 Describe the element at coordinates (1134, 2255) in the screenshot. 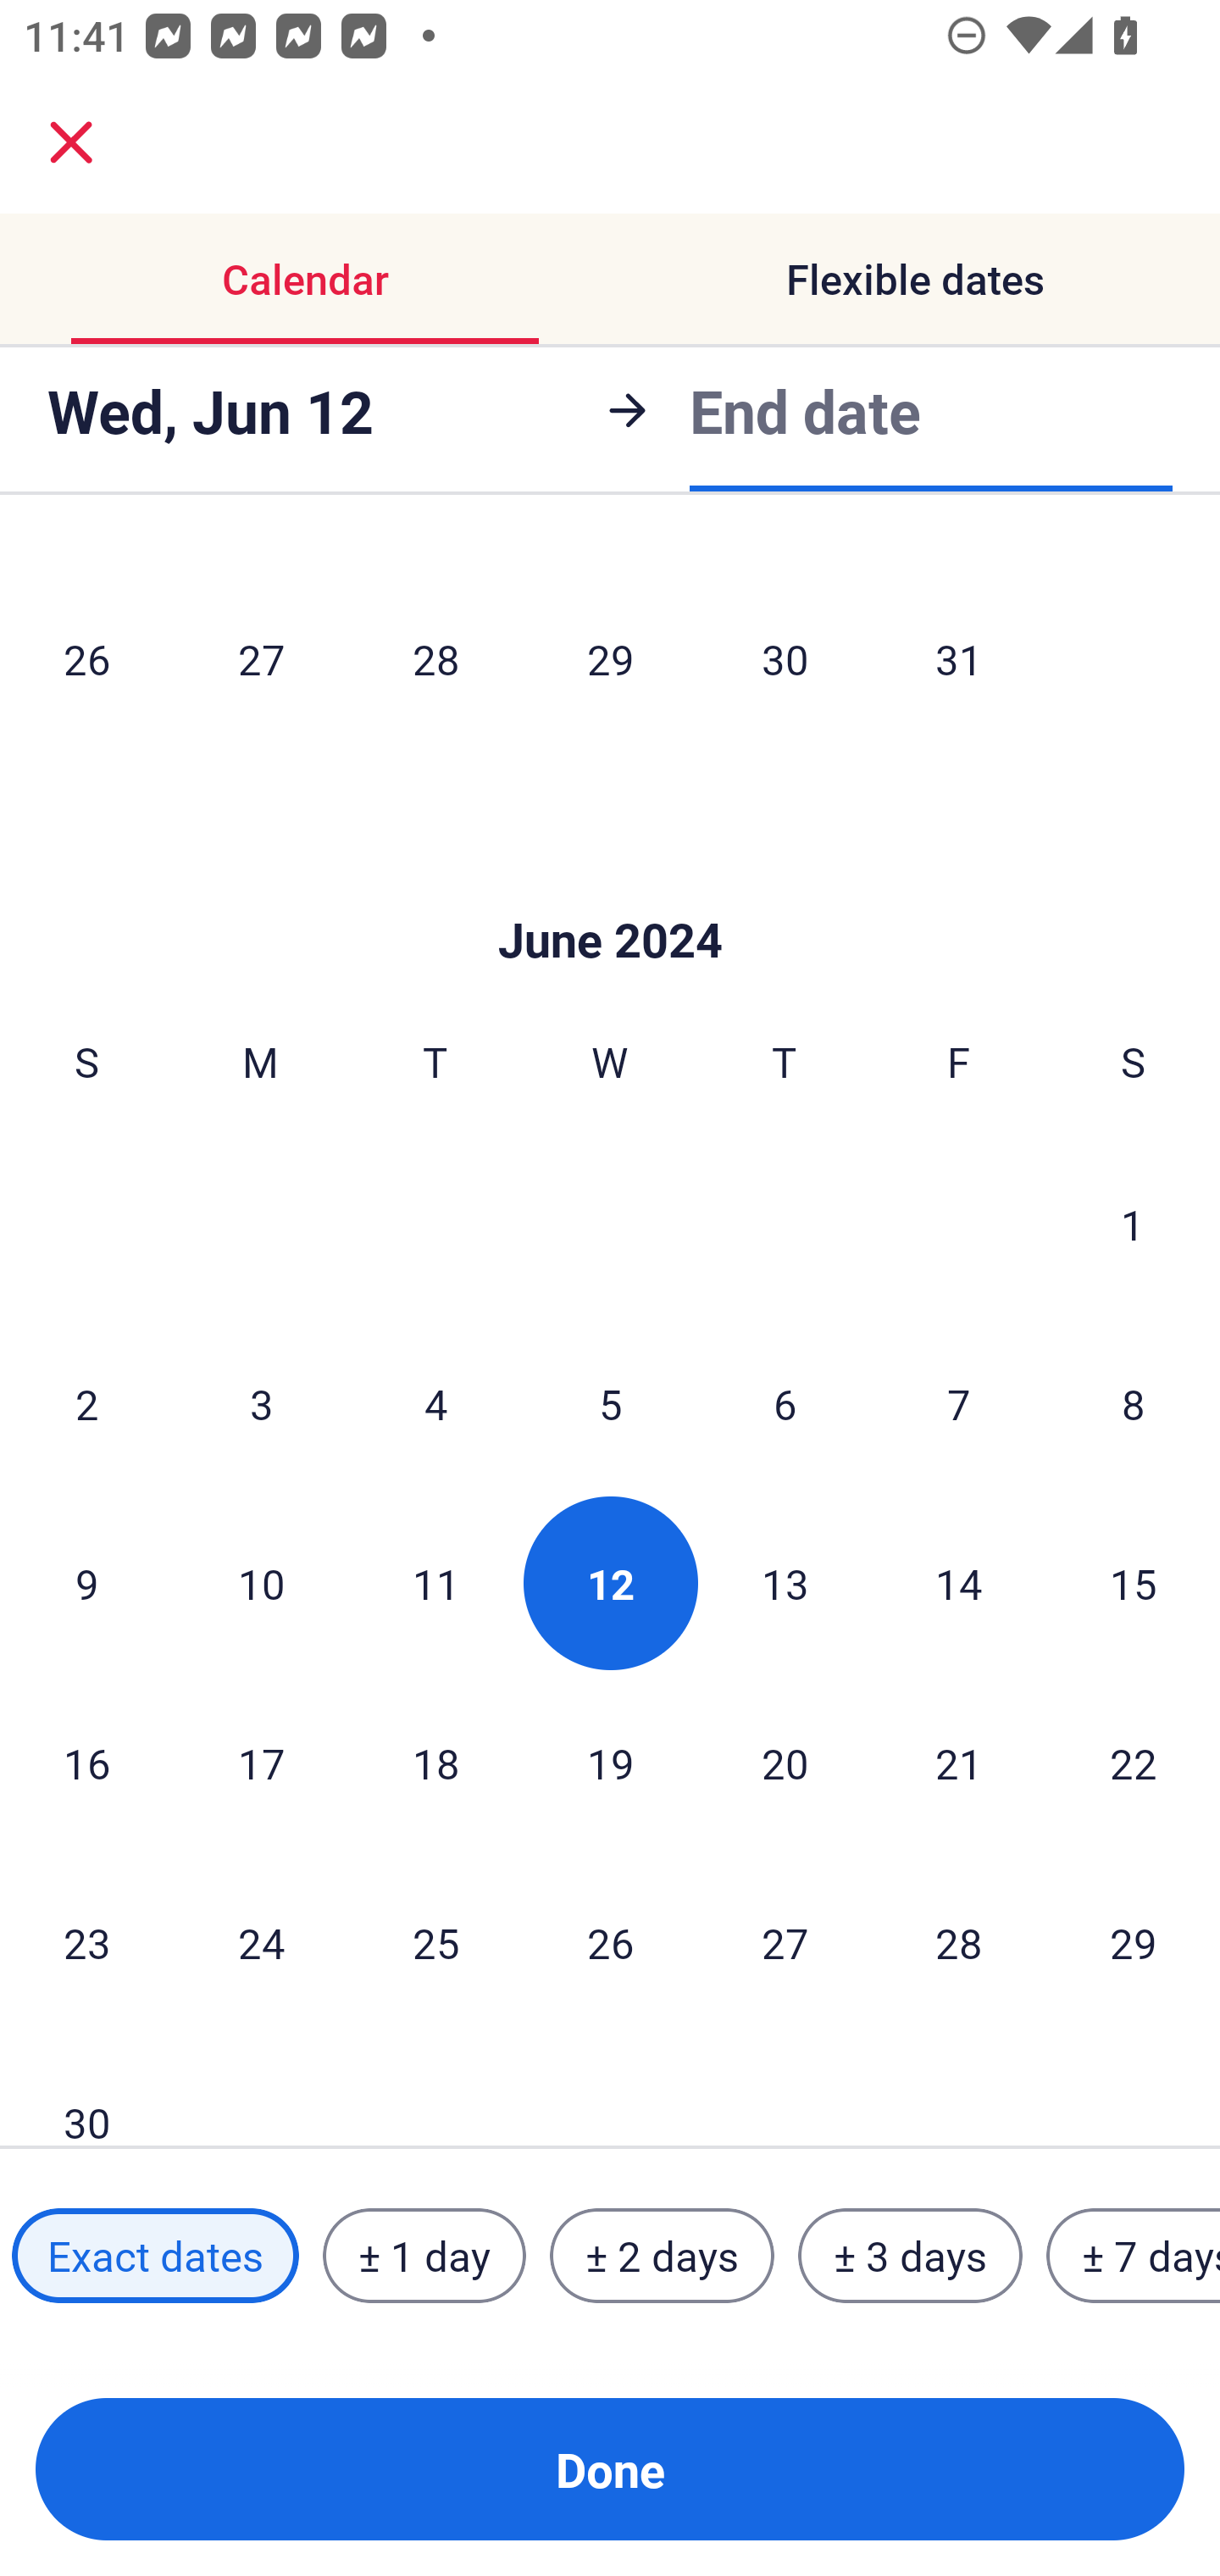

I see `± 7 days` at that location.